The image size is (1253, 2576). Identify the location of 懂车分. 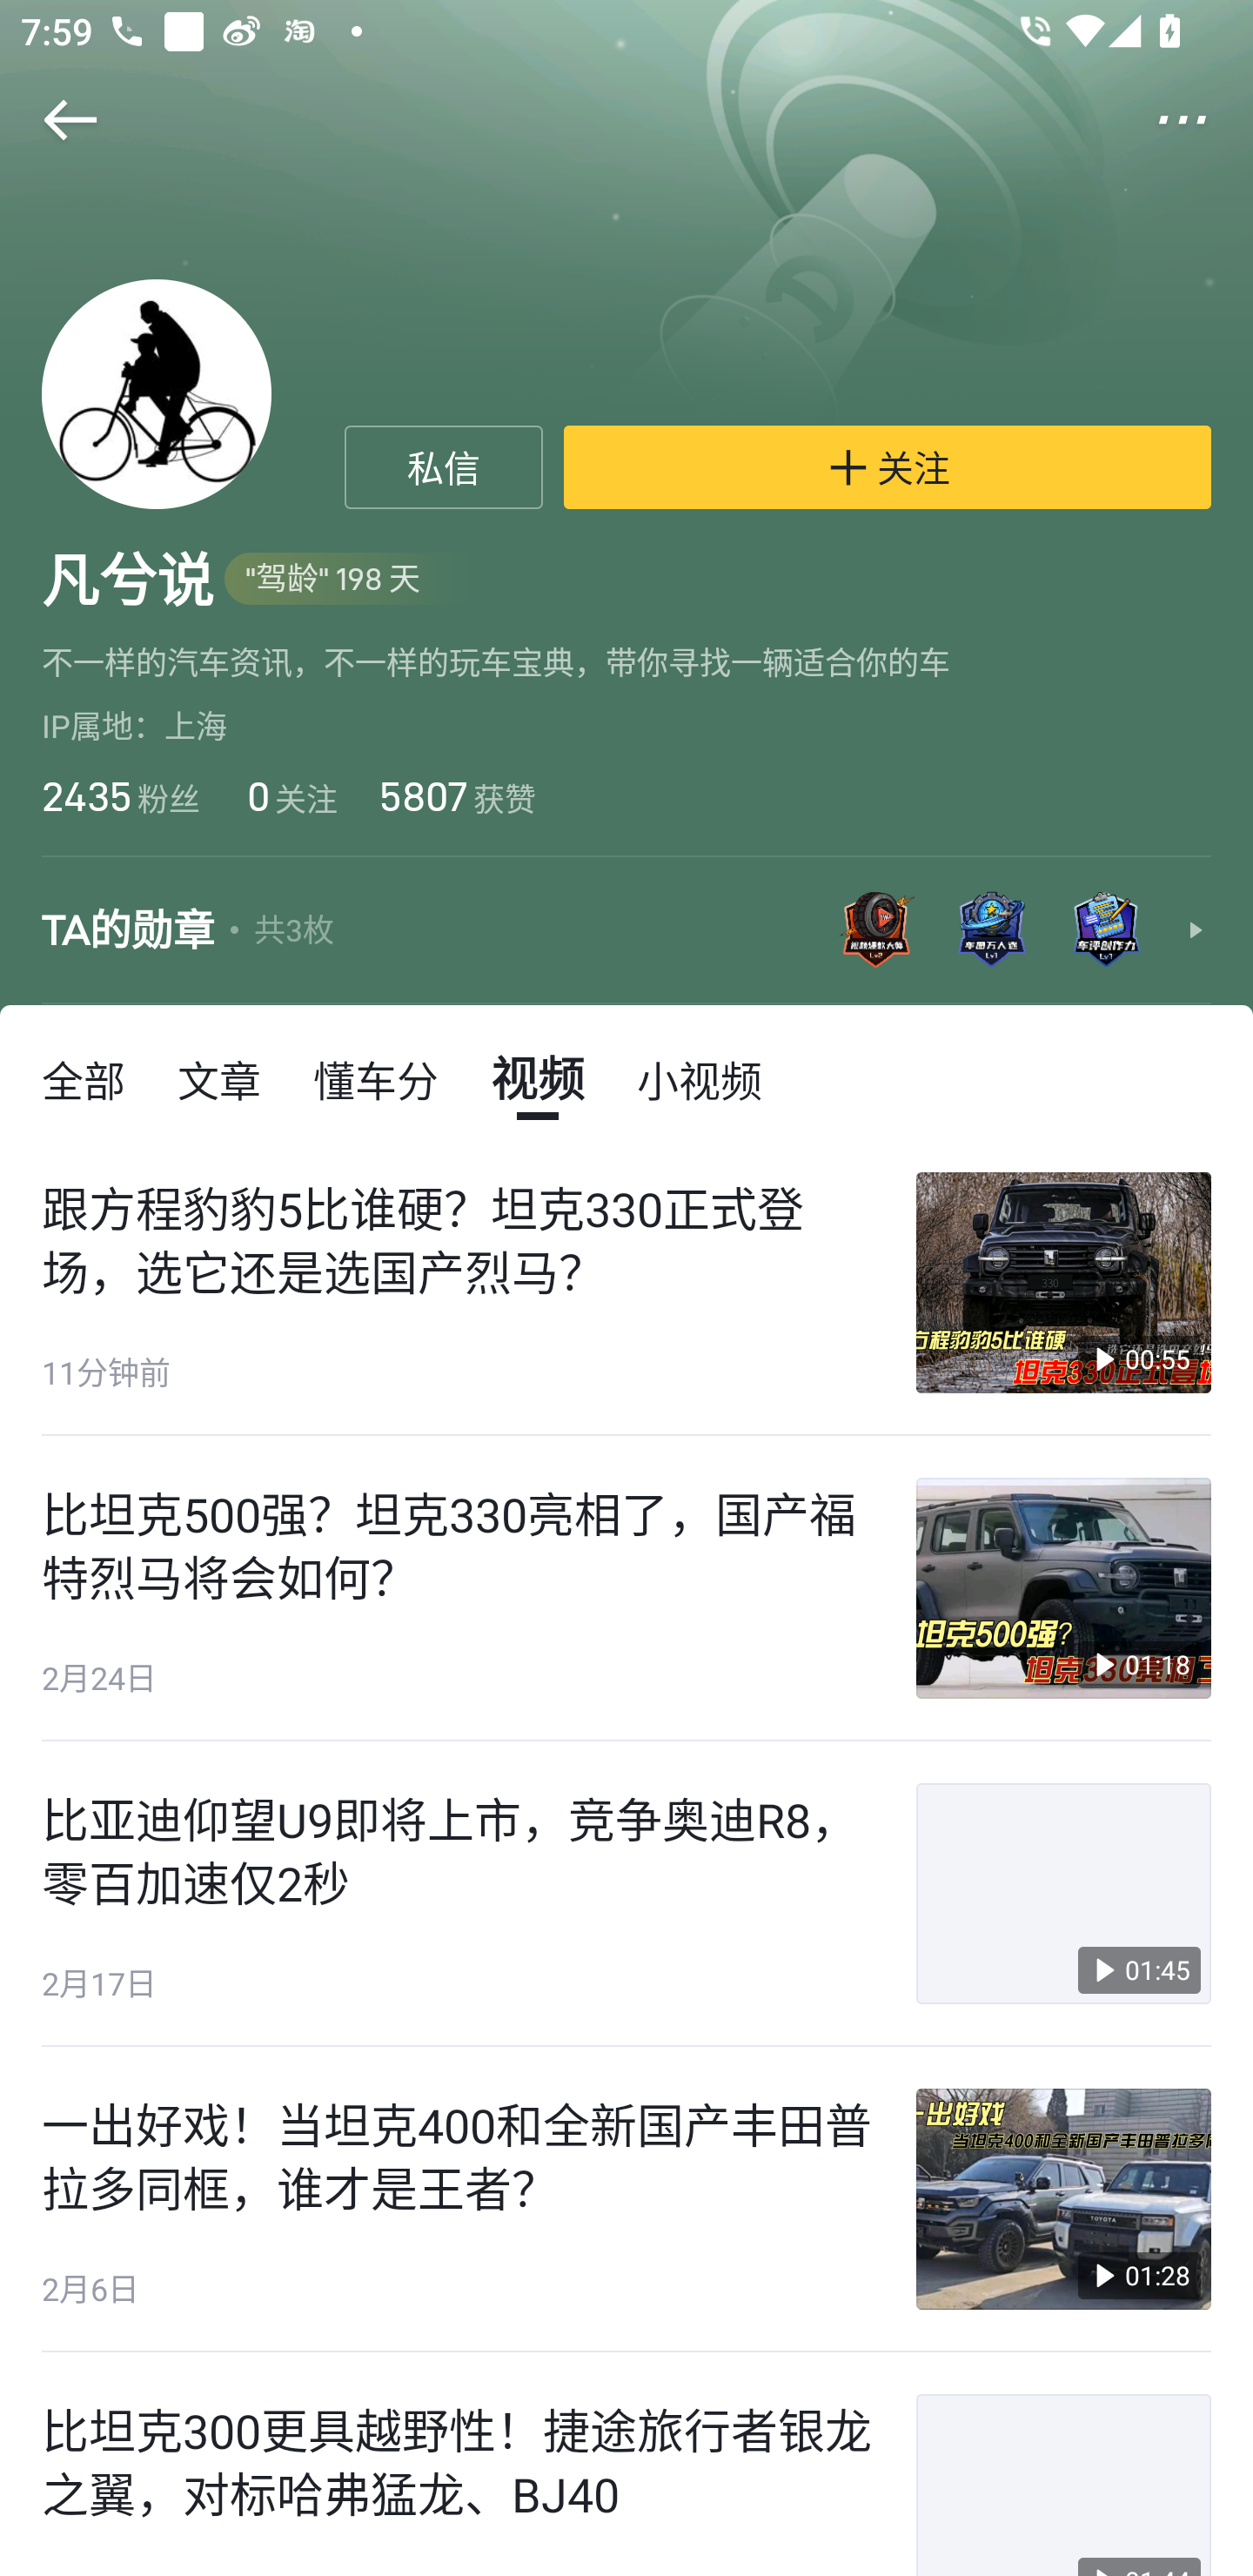
(376, 1077).